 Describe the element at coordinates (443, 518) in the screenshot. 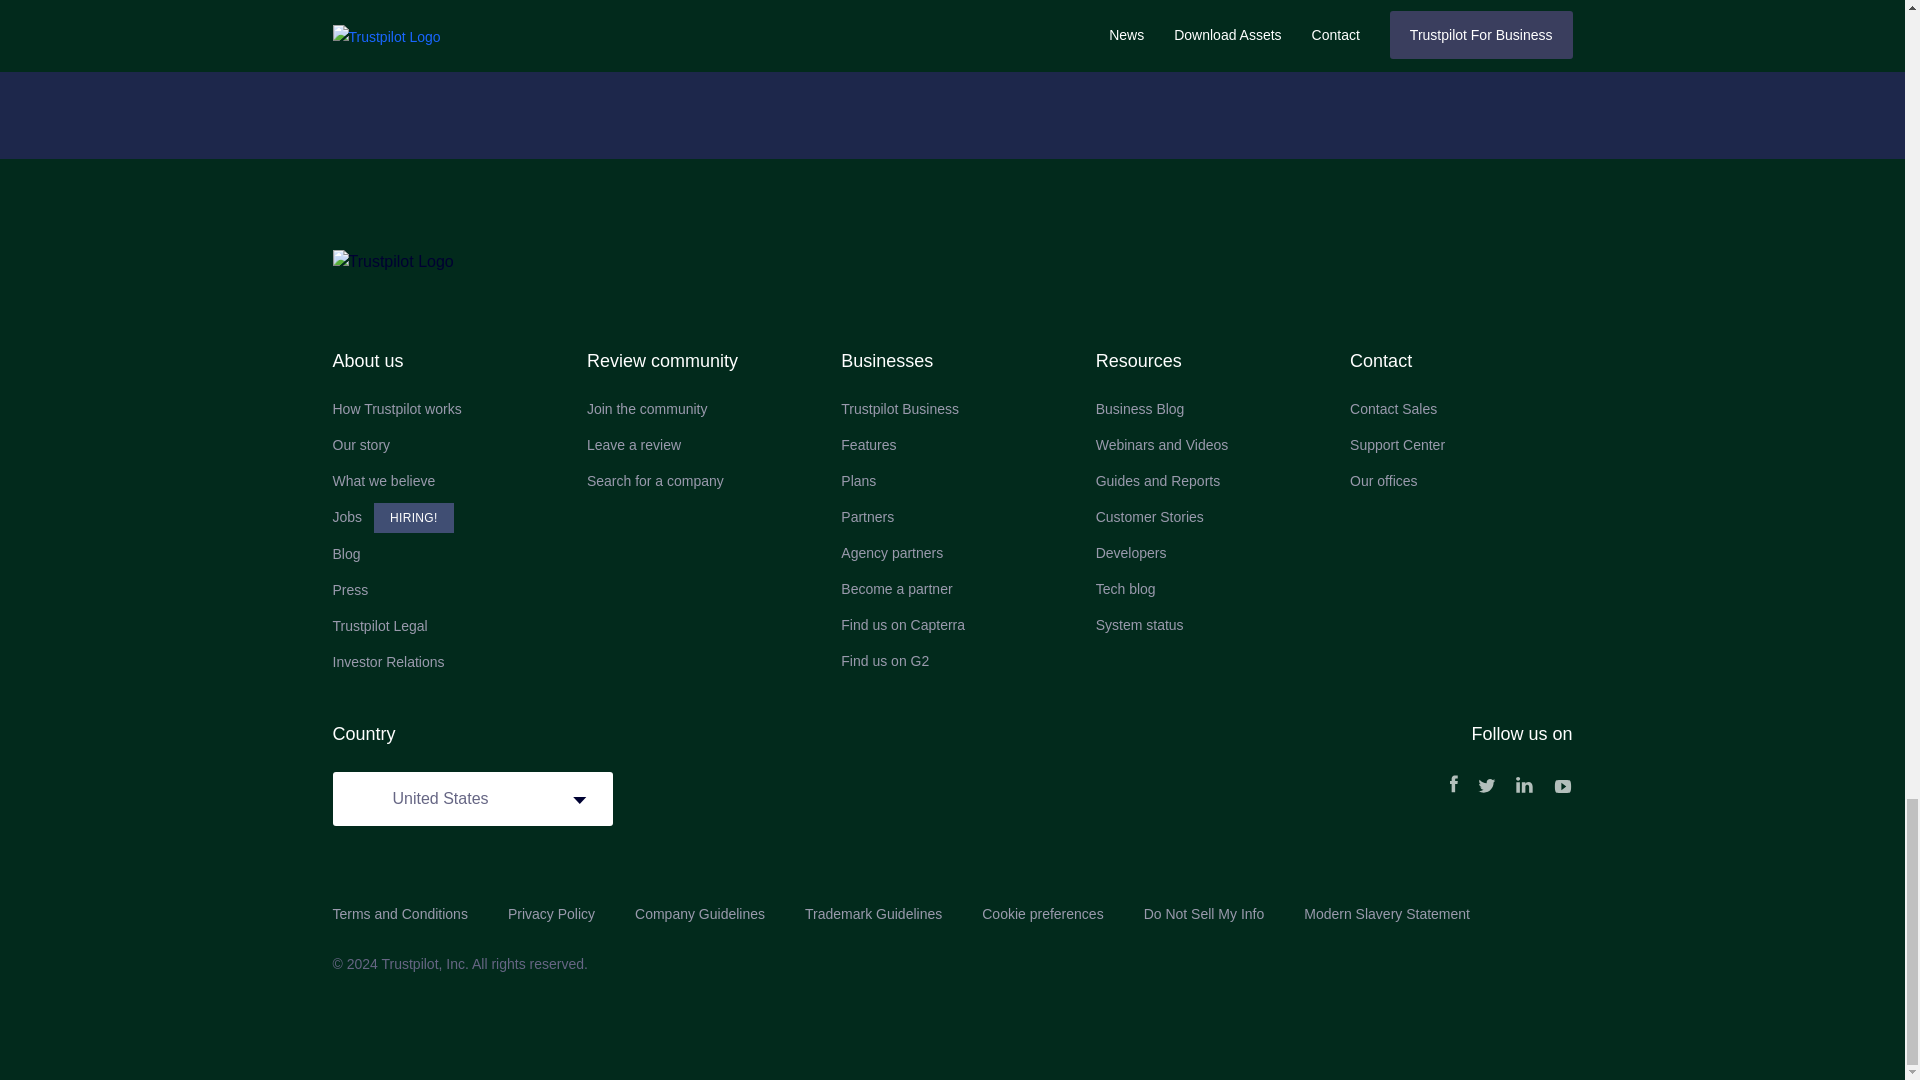

I see `JobsHIRING!` at that location.